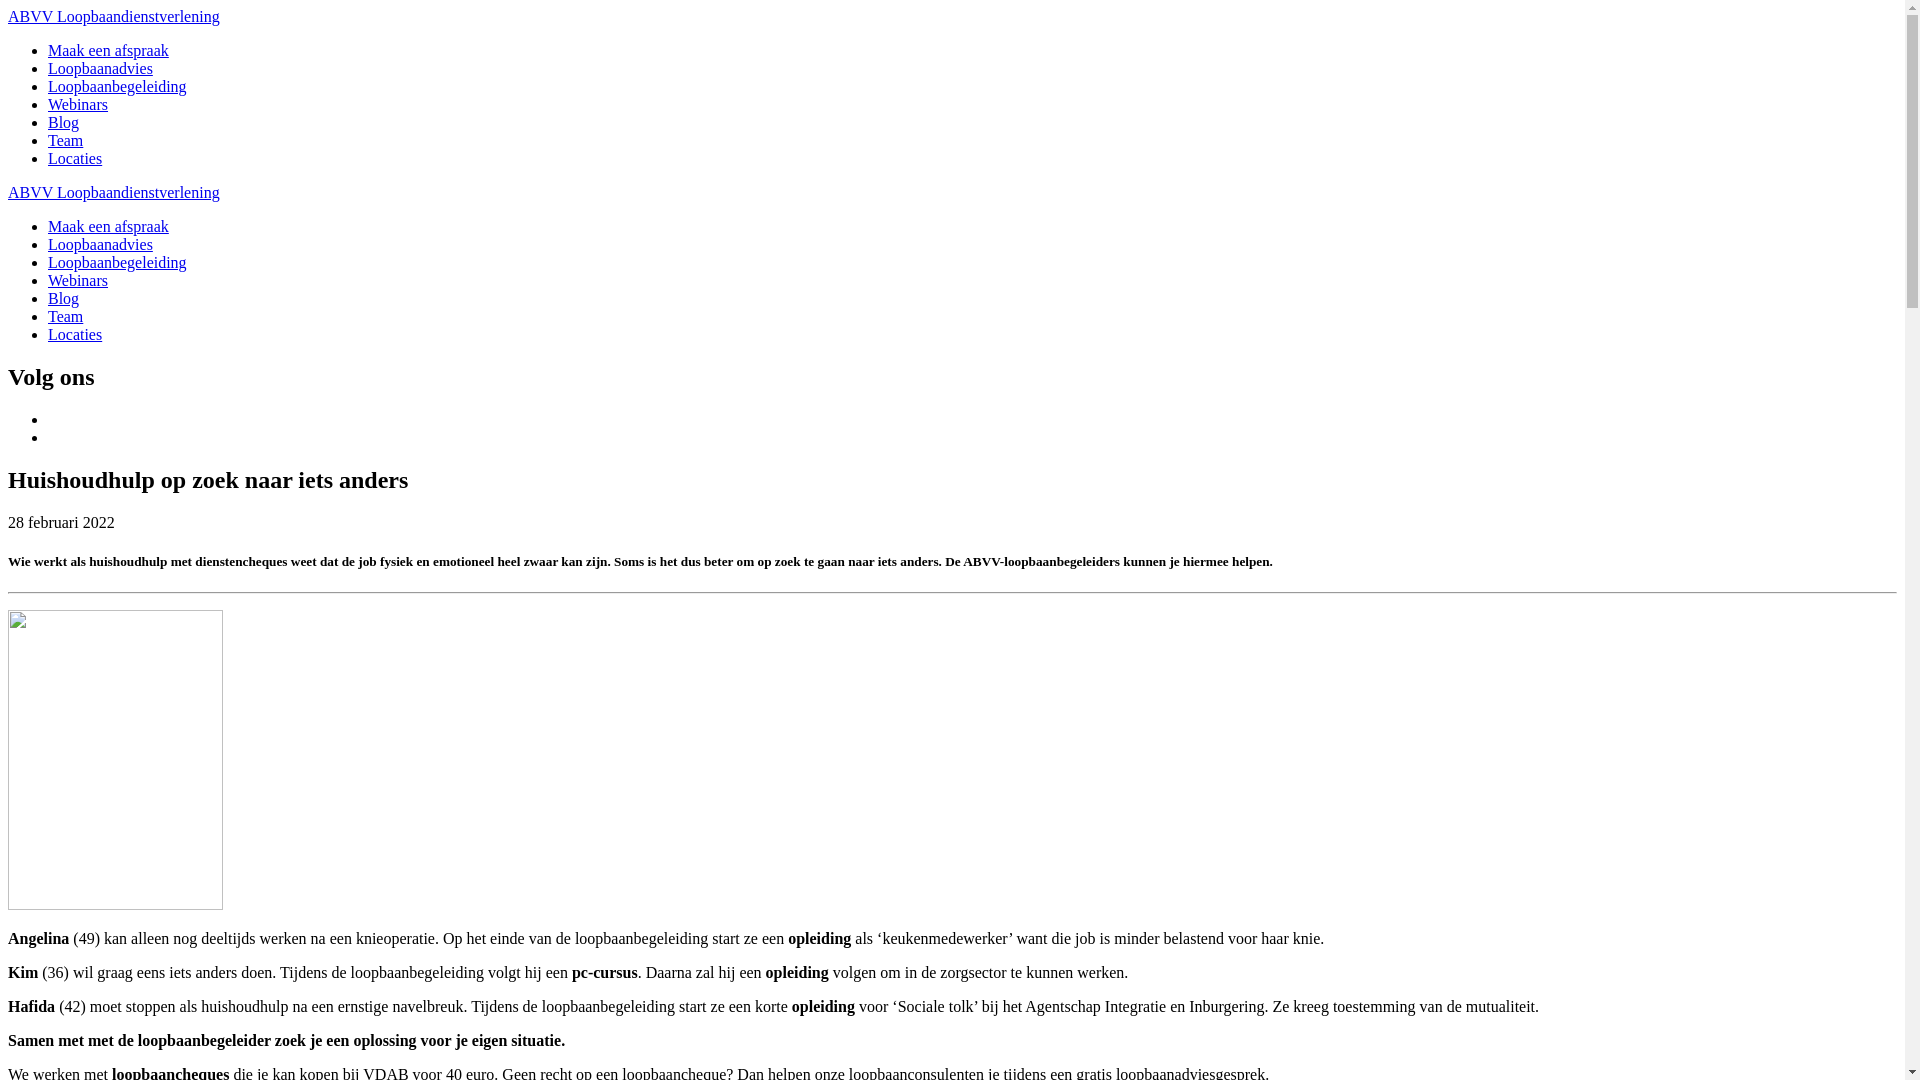 The width and height of the screenshot is (1920, 1080). What do you see at coordinates (64, 122) in the screenshot?
I see `Blog` at bounding box center [64, 122].